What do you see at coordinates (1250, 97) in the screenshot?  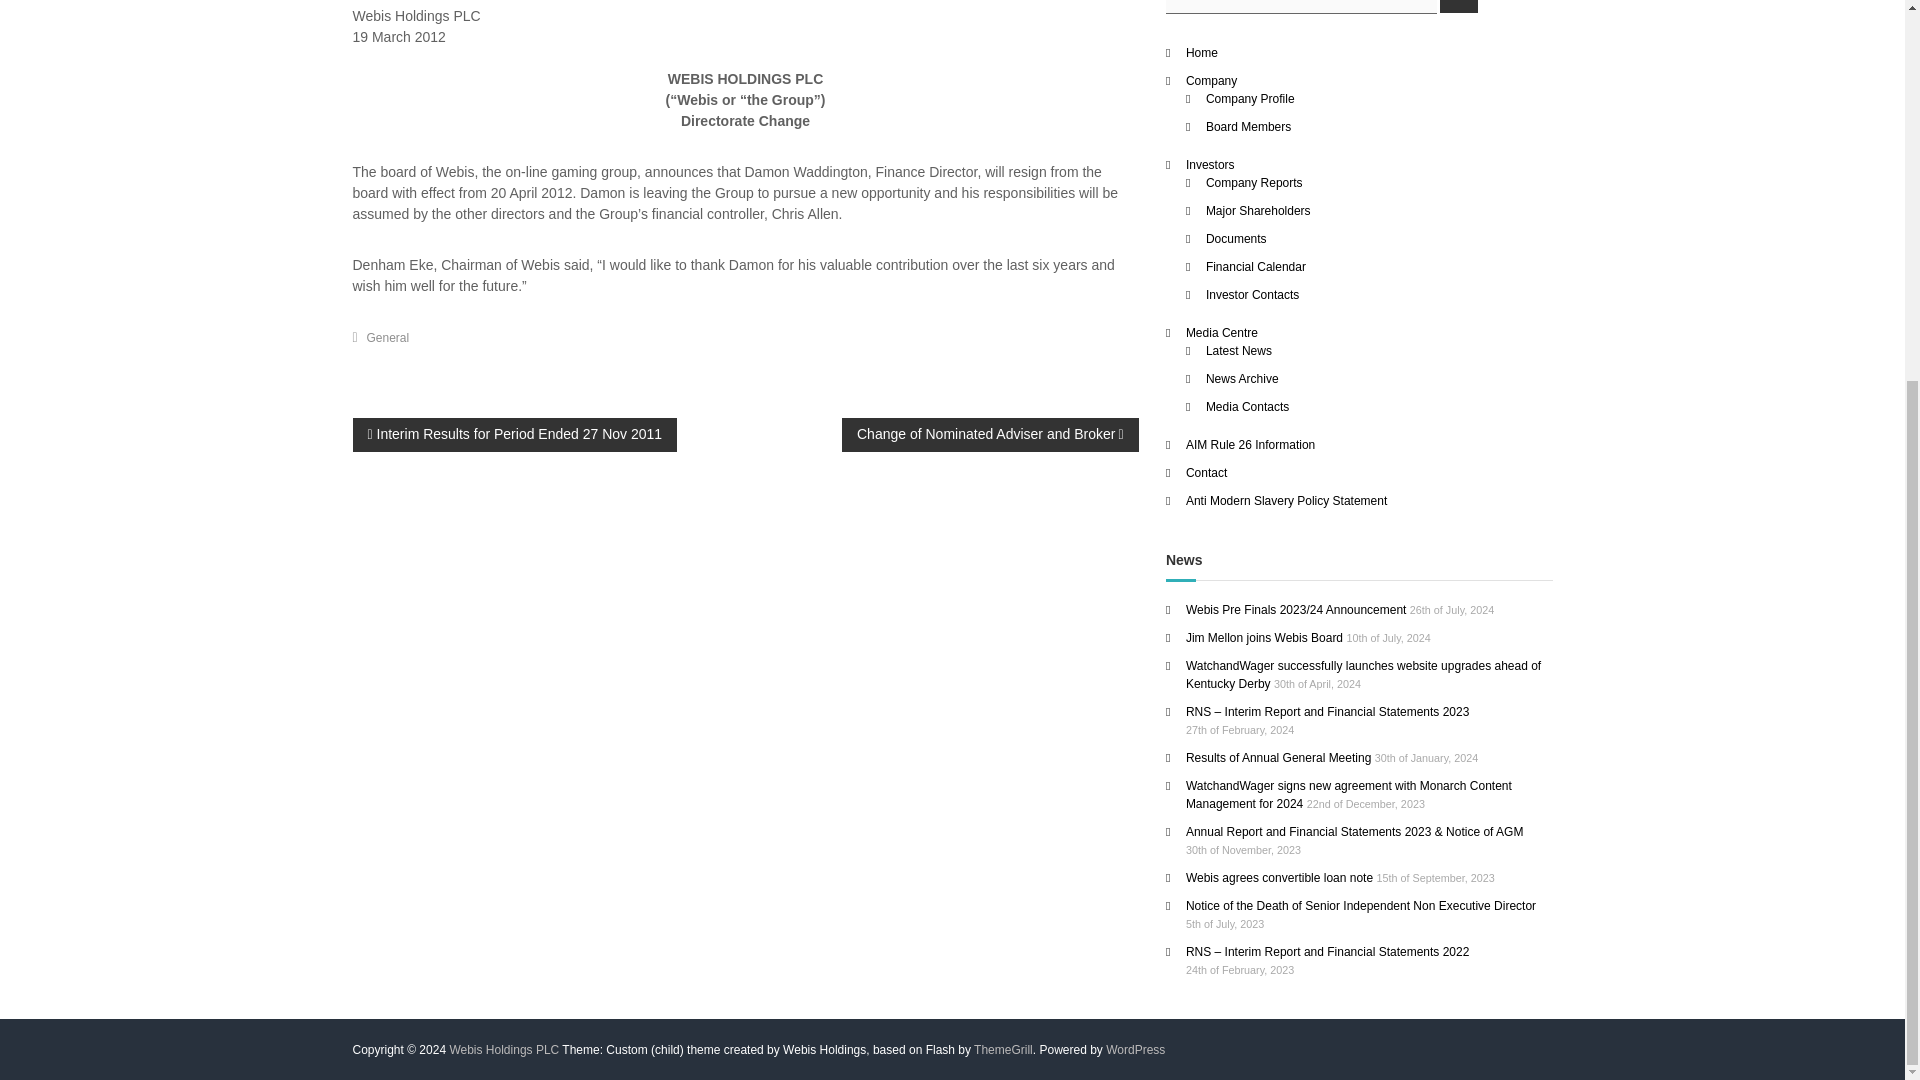 I see `Company Profile` at bounding box center [1250, 97].